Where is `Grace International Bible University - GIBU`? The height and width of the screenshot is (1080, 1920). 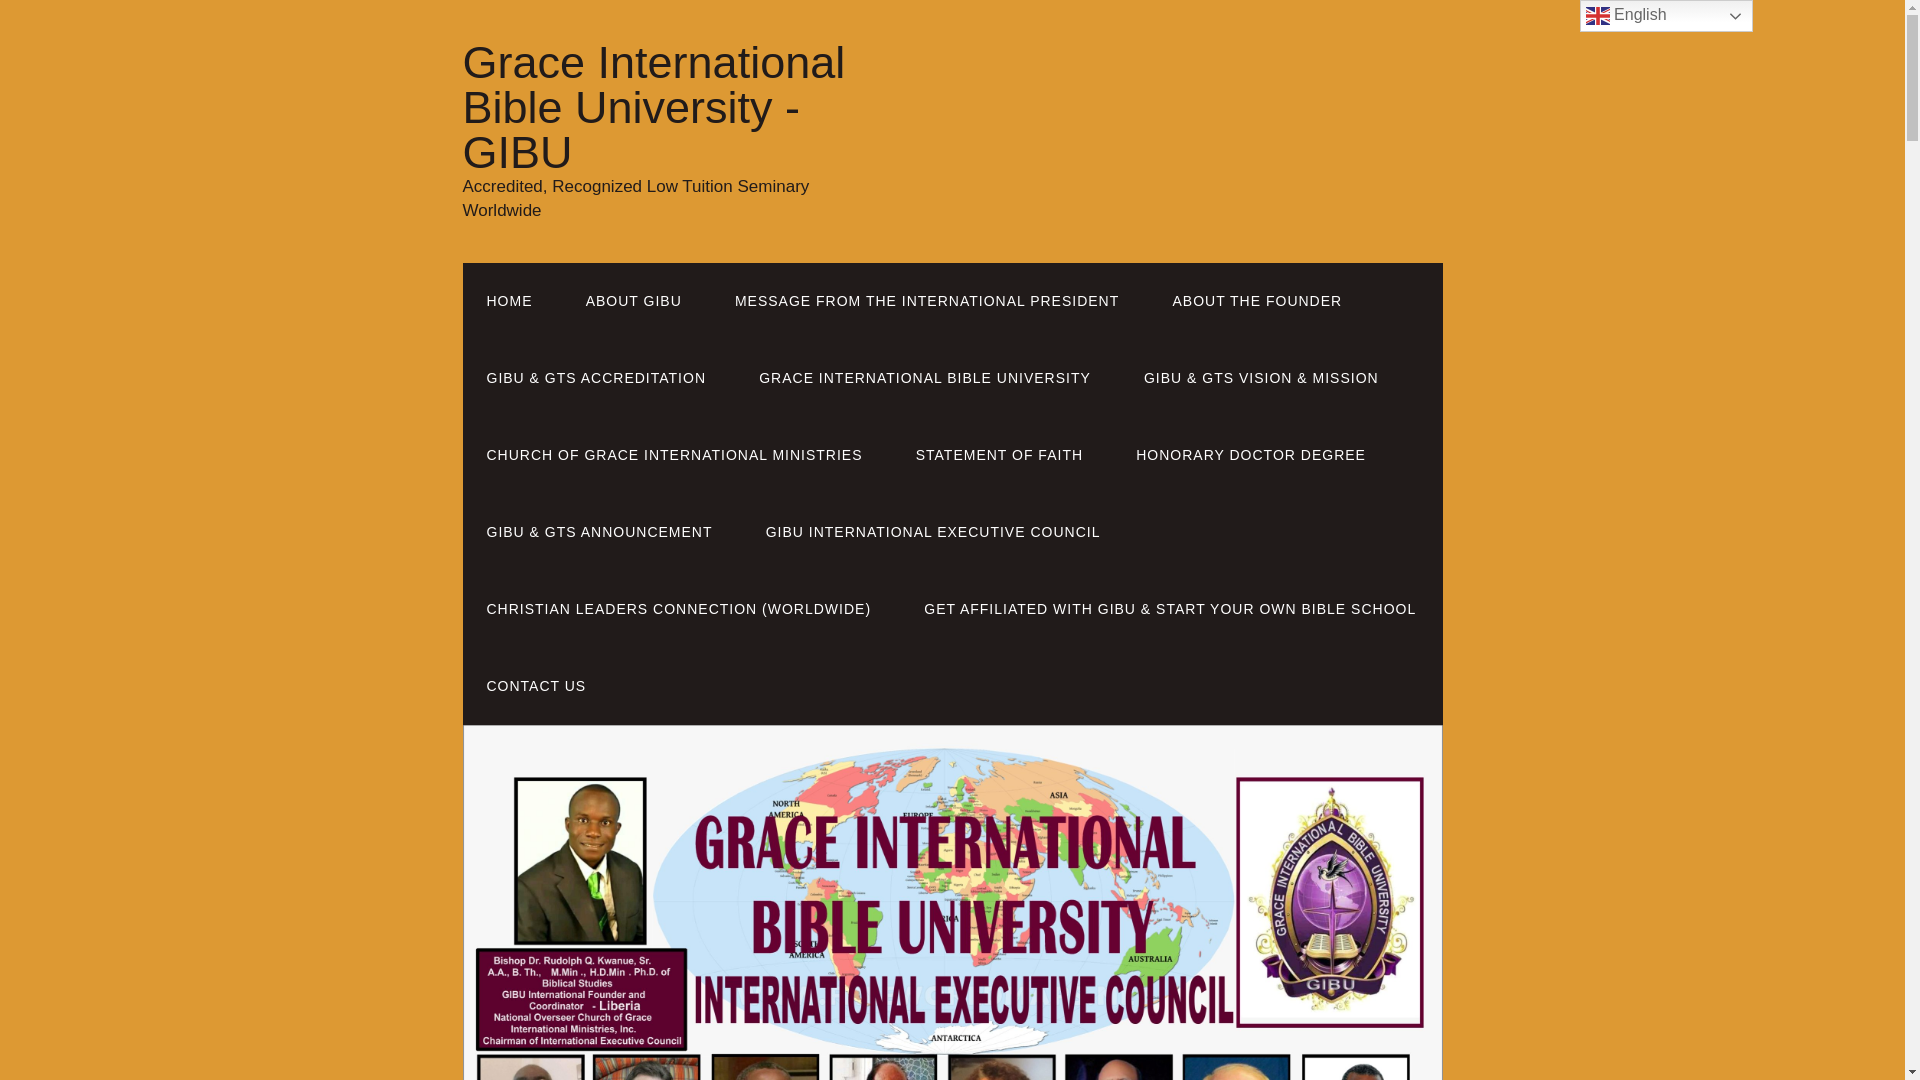
Grace International Bible University - GIBU is located at coordinates (653, 107).